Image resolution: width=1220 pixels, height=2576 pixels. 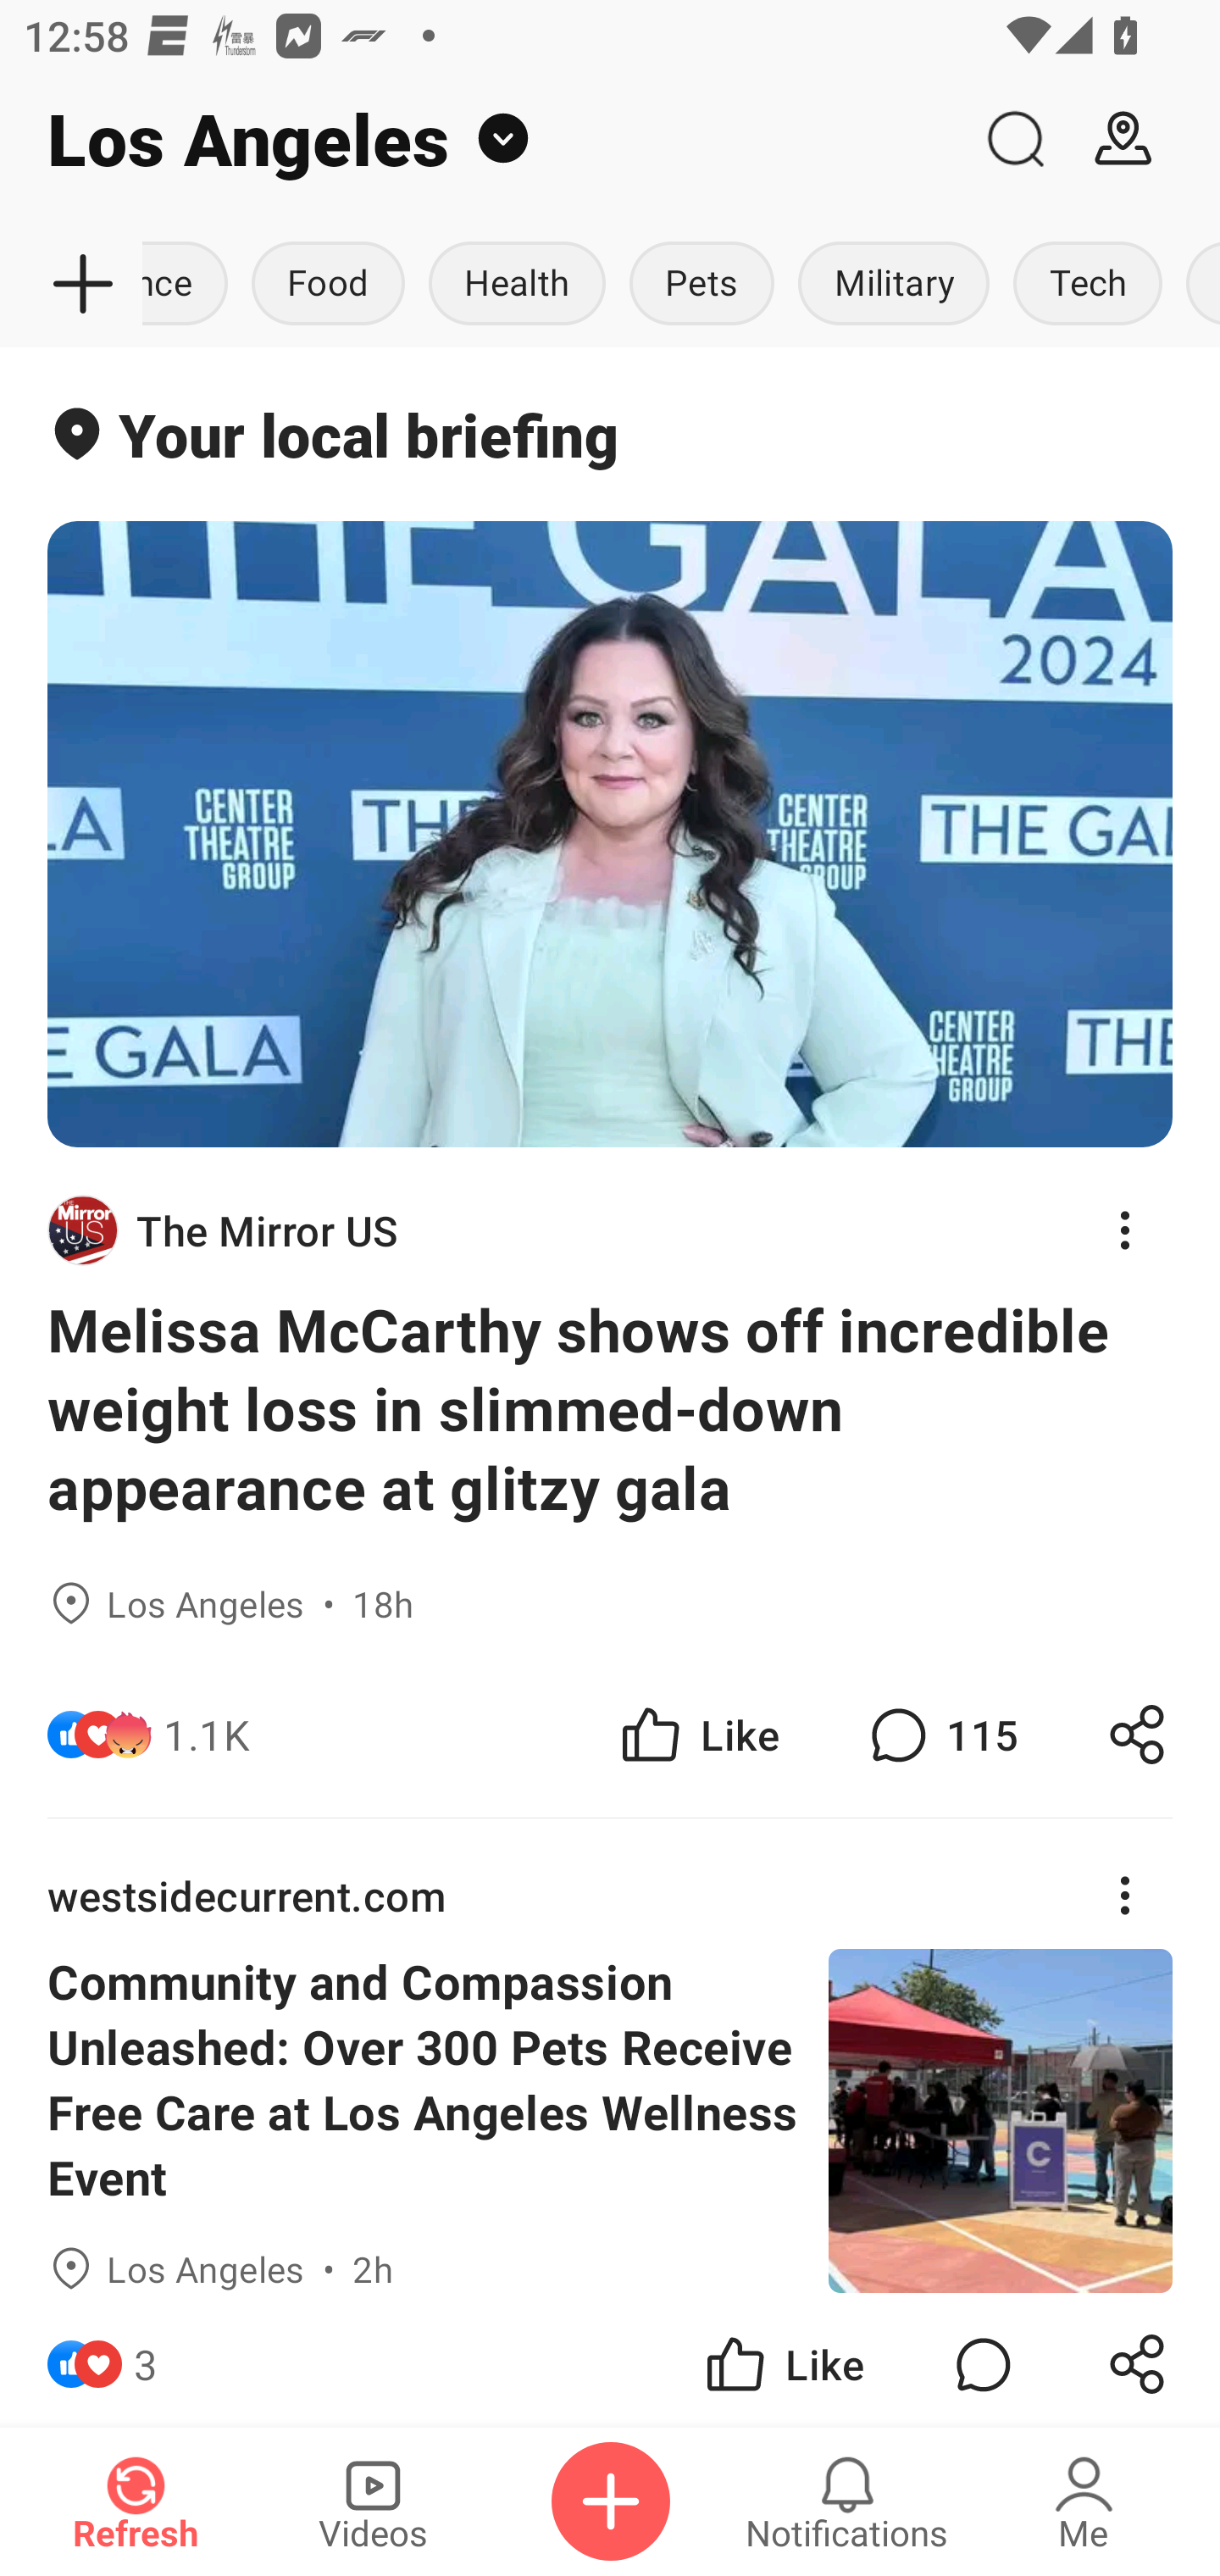 I want to click on Science, so click(x=191, y=285).